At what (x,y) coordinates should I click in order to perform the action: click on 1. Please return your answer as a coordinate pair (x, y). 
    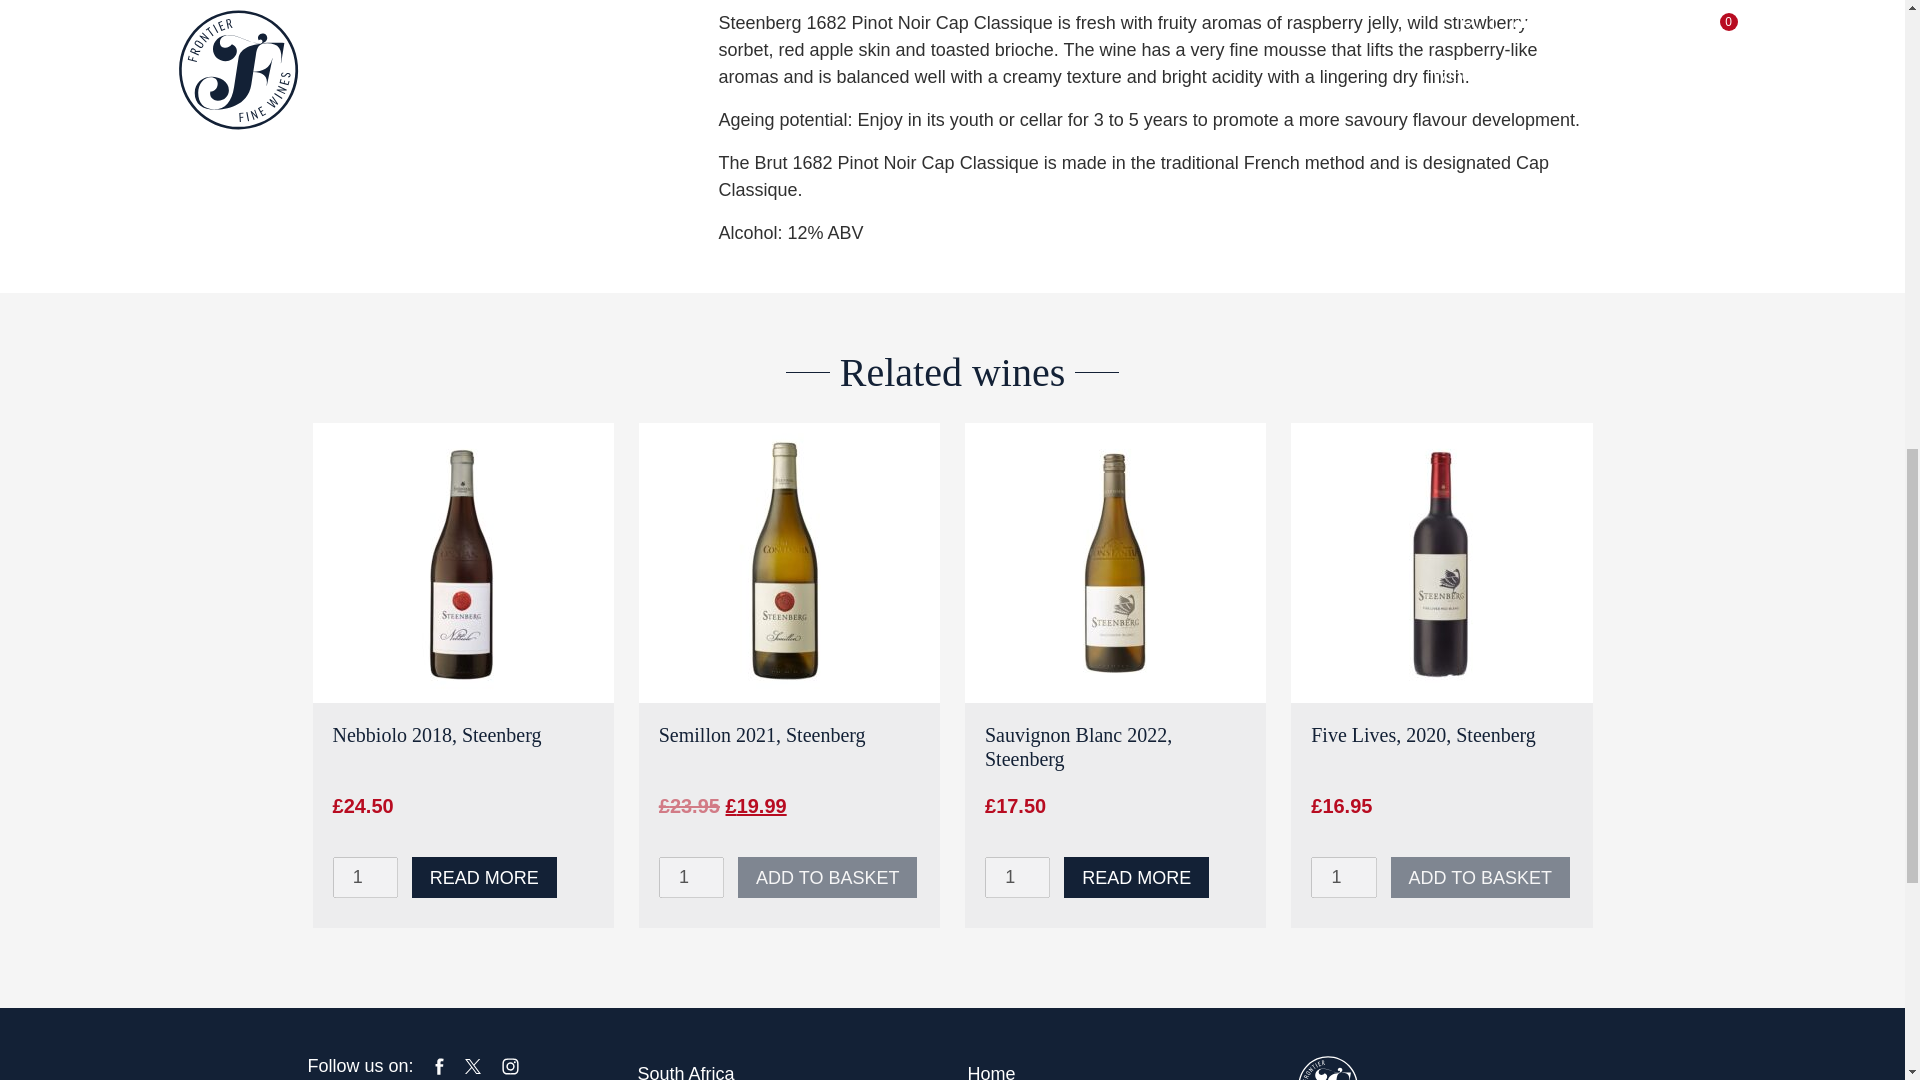
    Looking at the image, I should click on (364, 877).